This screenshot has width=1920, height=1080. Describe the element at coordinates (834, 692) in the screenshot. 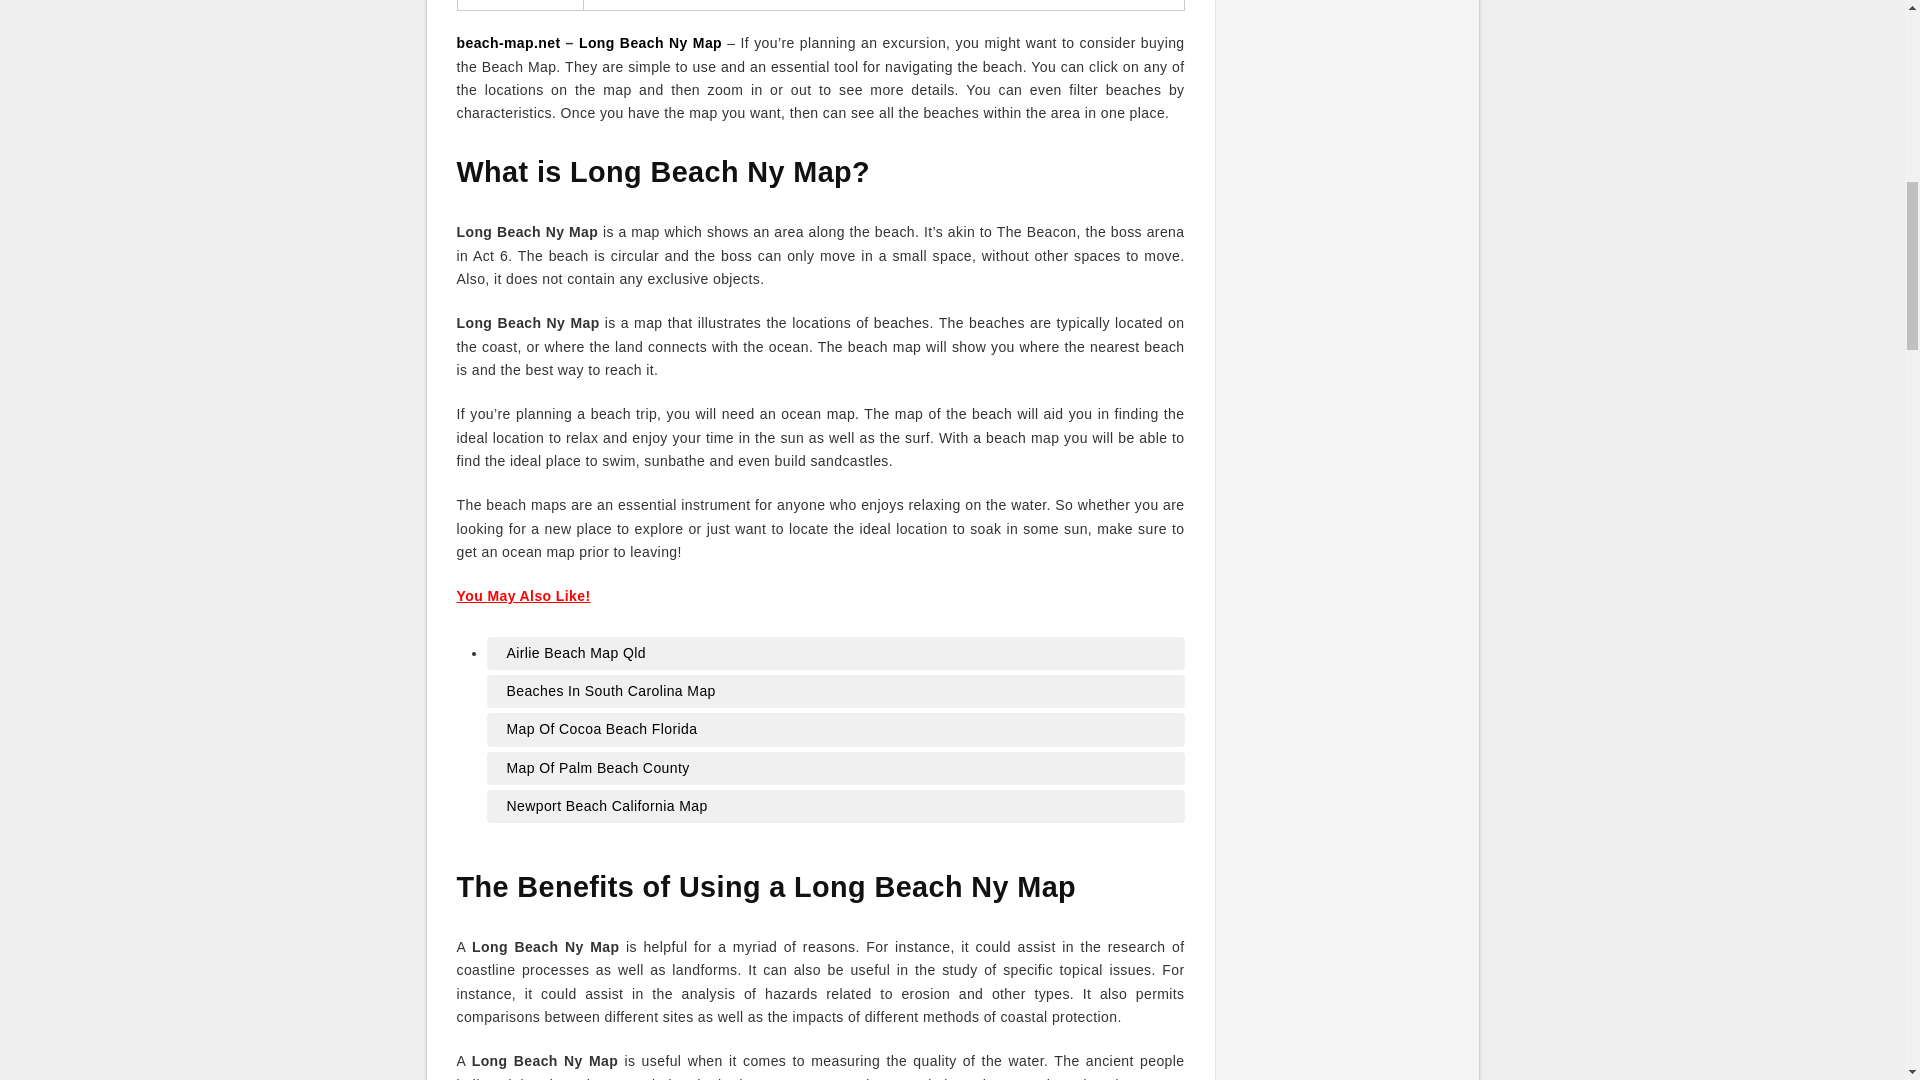

I see `Beaches In South Carolina Map` at that location.